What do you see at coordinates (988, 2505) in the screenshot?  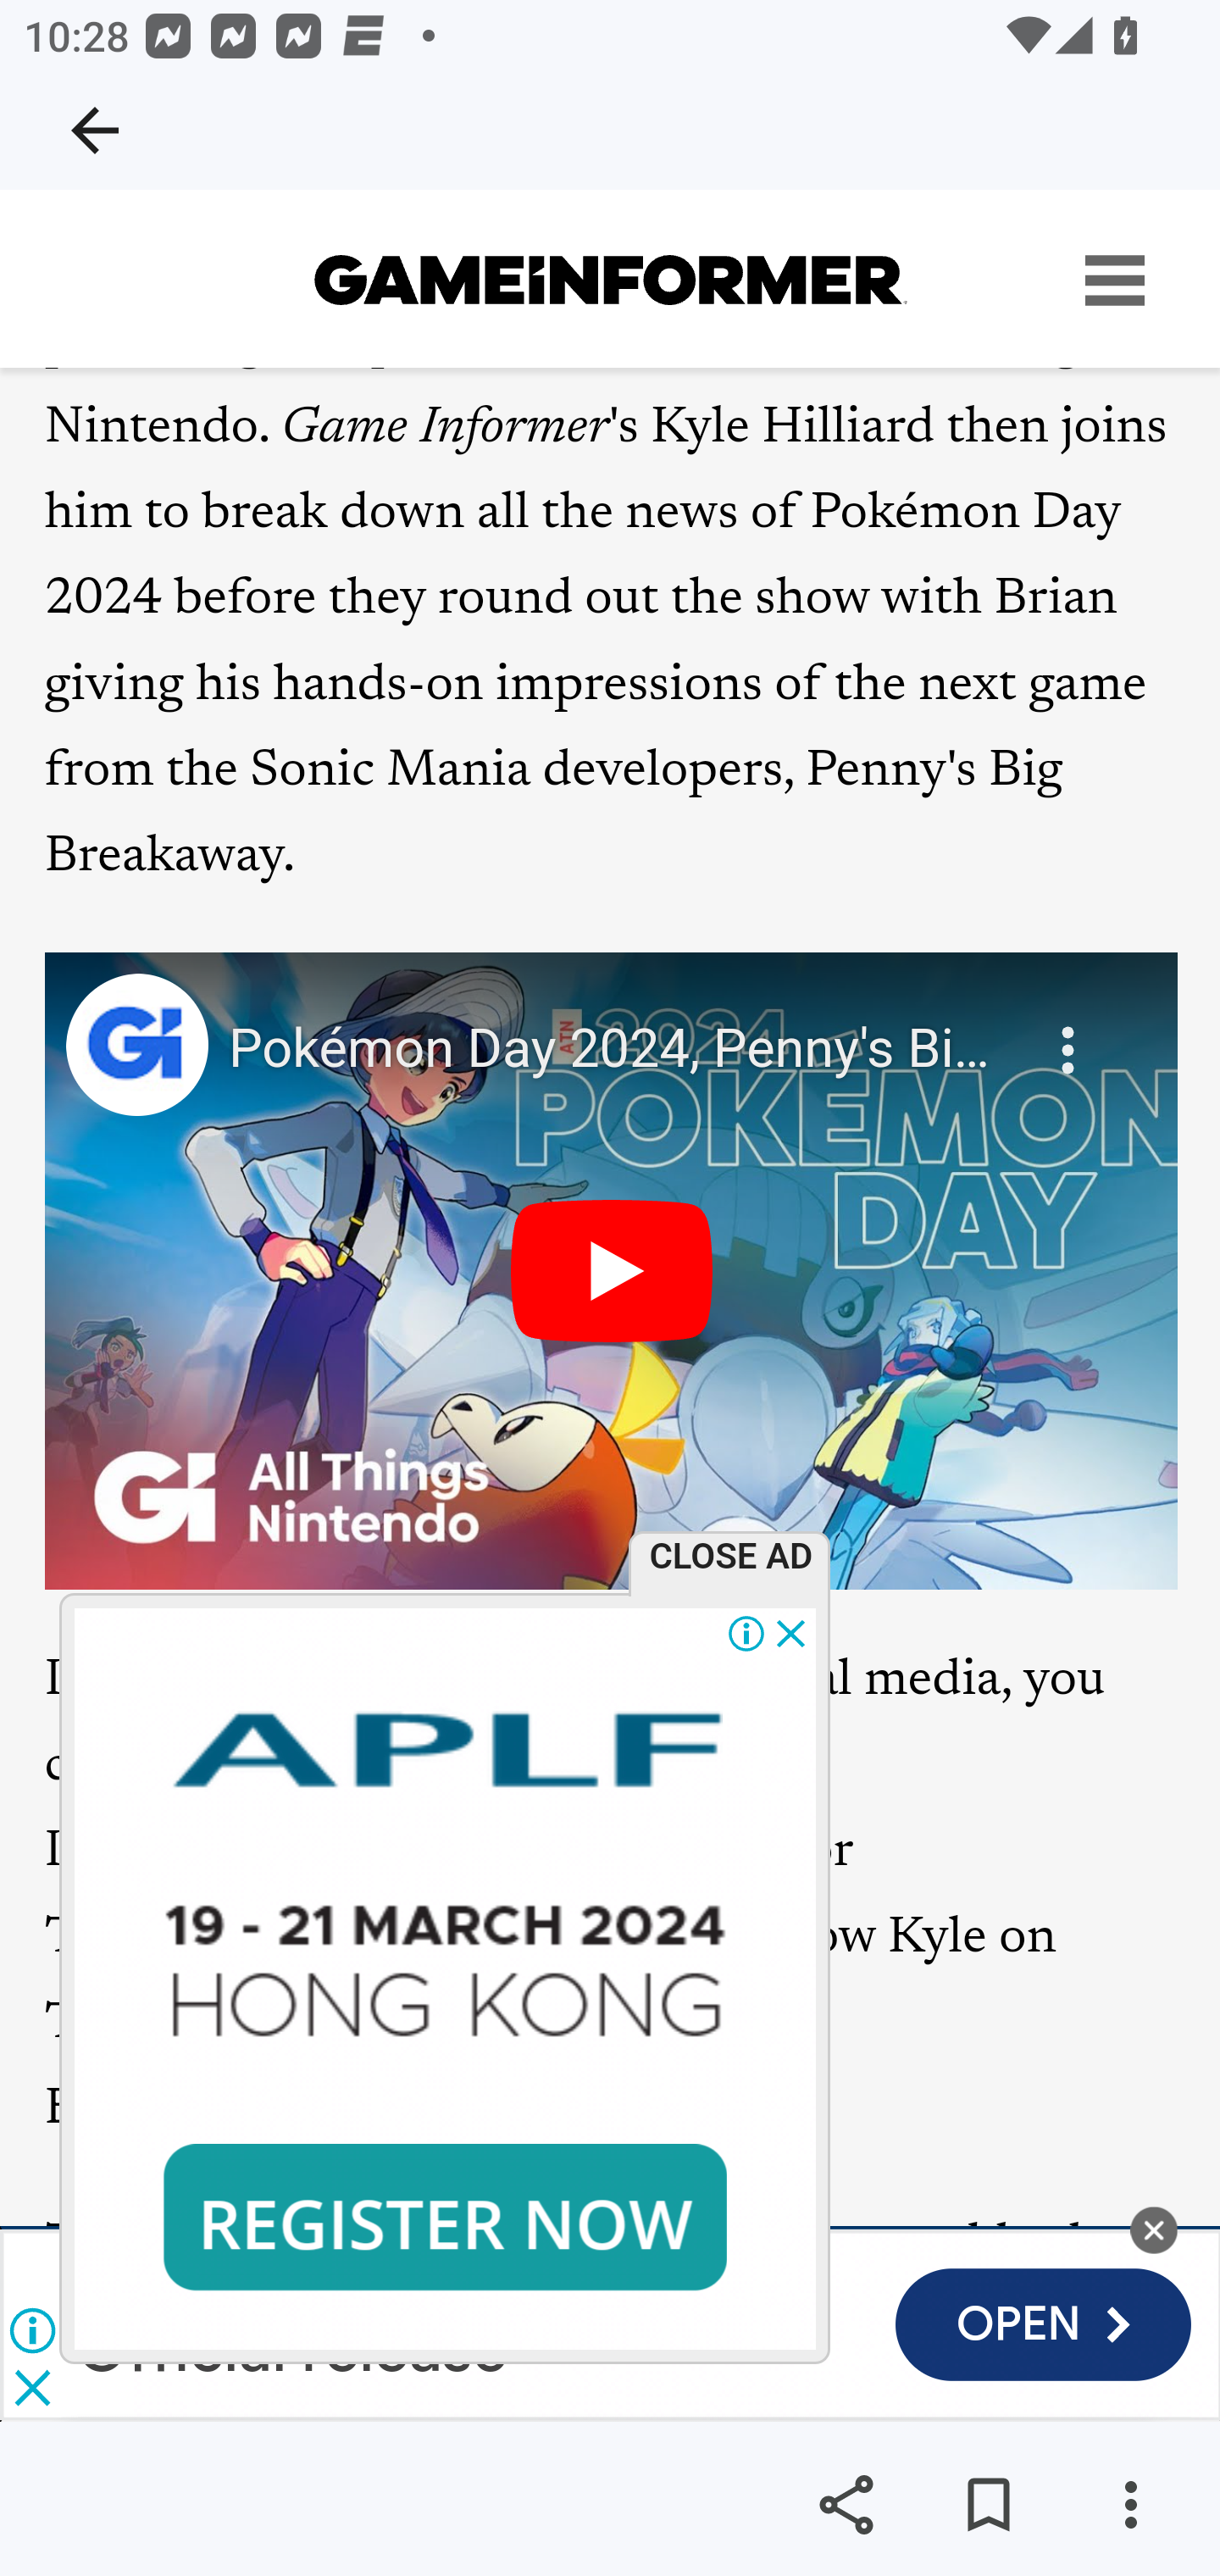 I see `Save for later` at bounding box center [988, 2505].